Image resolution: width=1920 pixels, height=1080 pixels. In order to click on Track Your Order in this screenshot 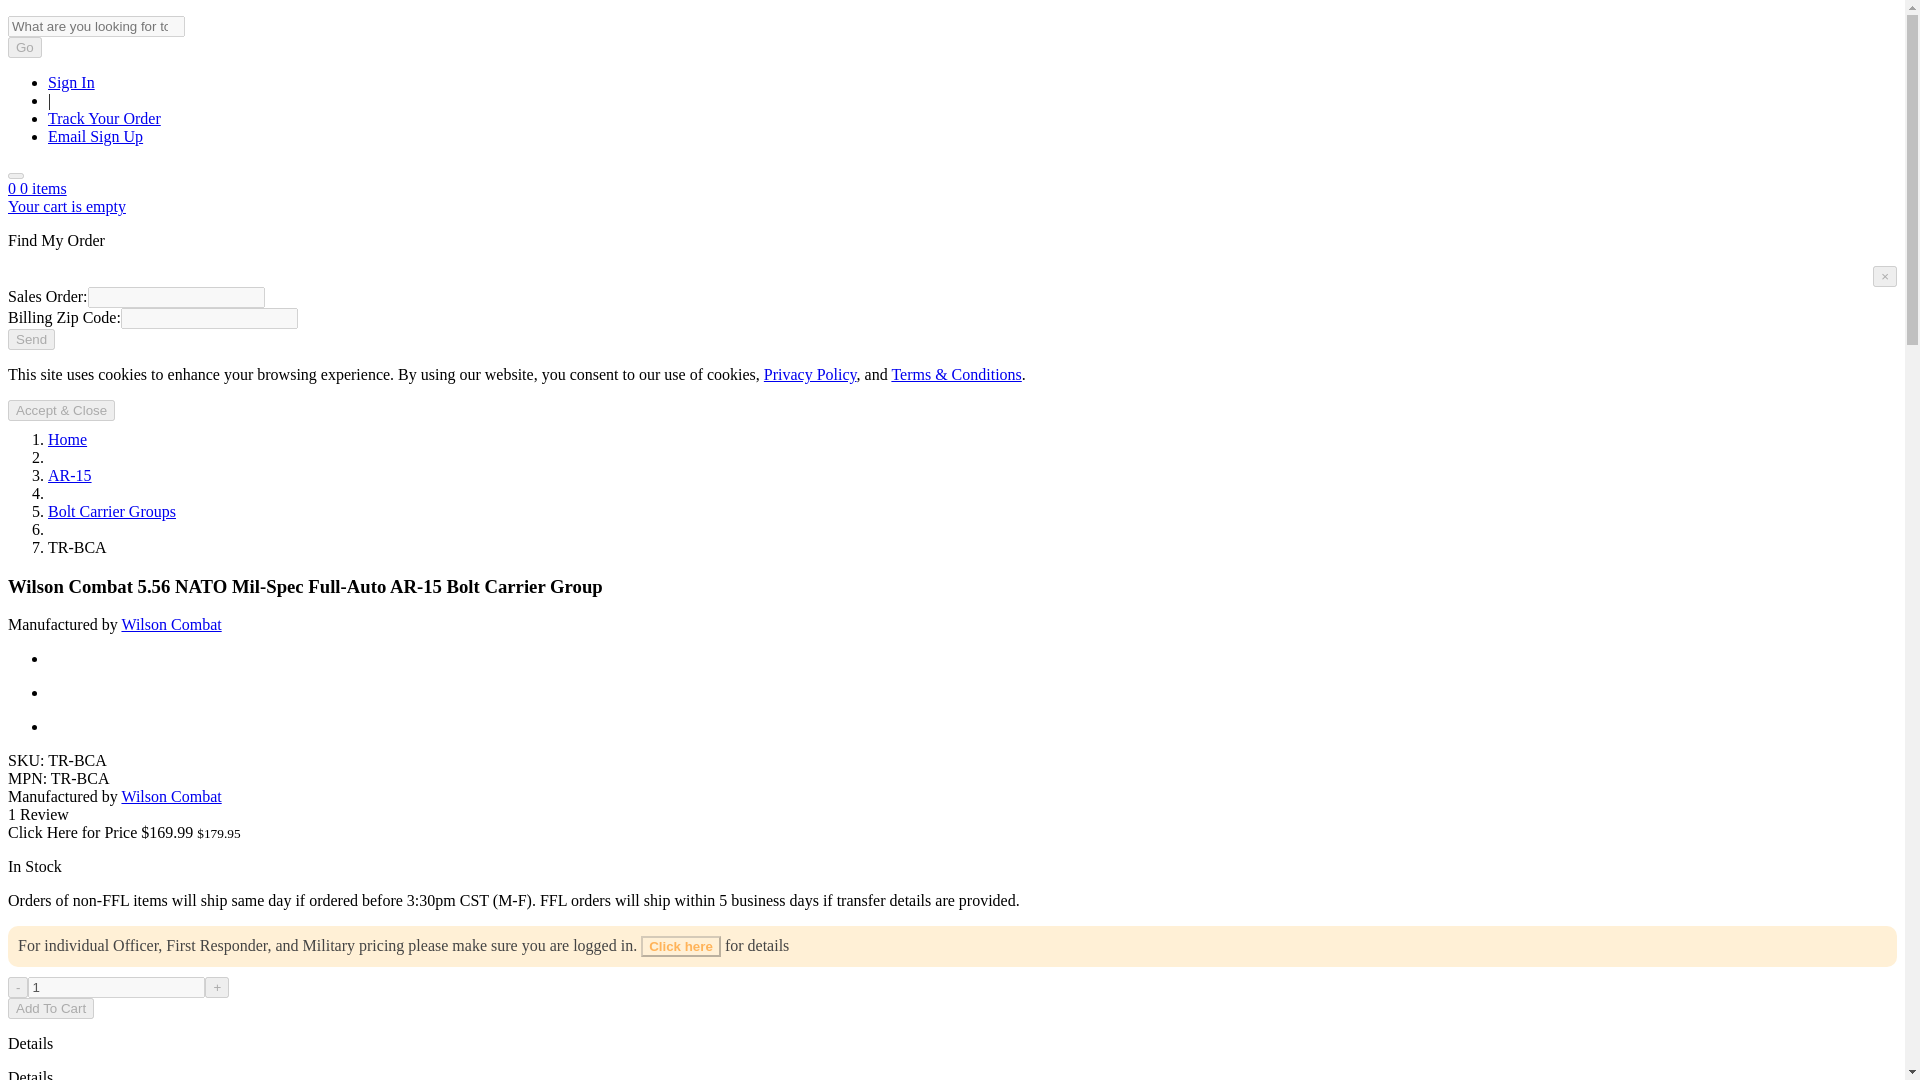, I will do `click(104, 118)`.